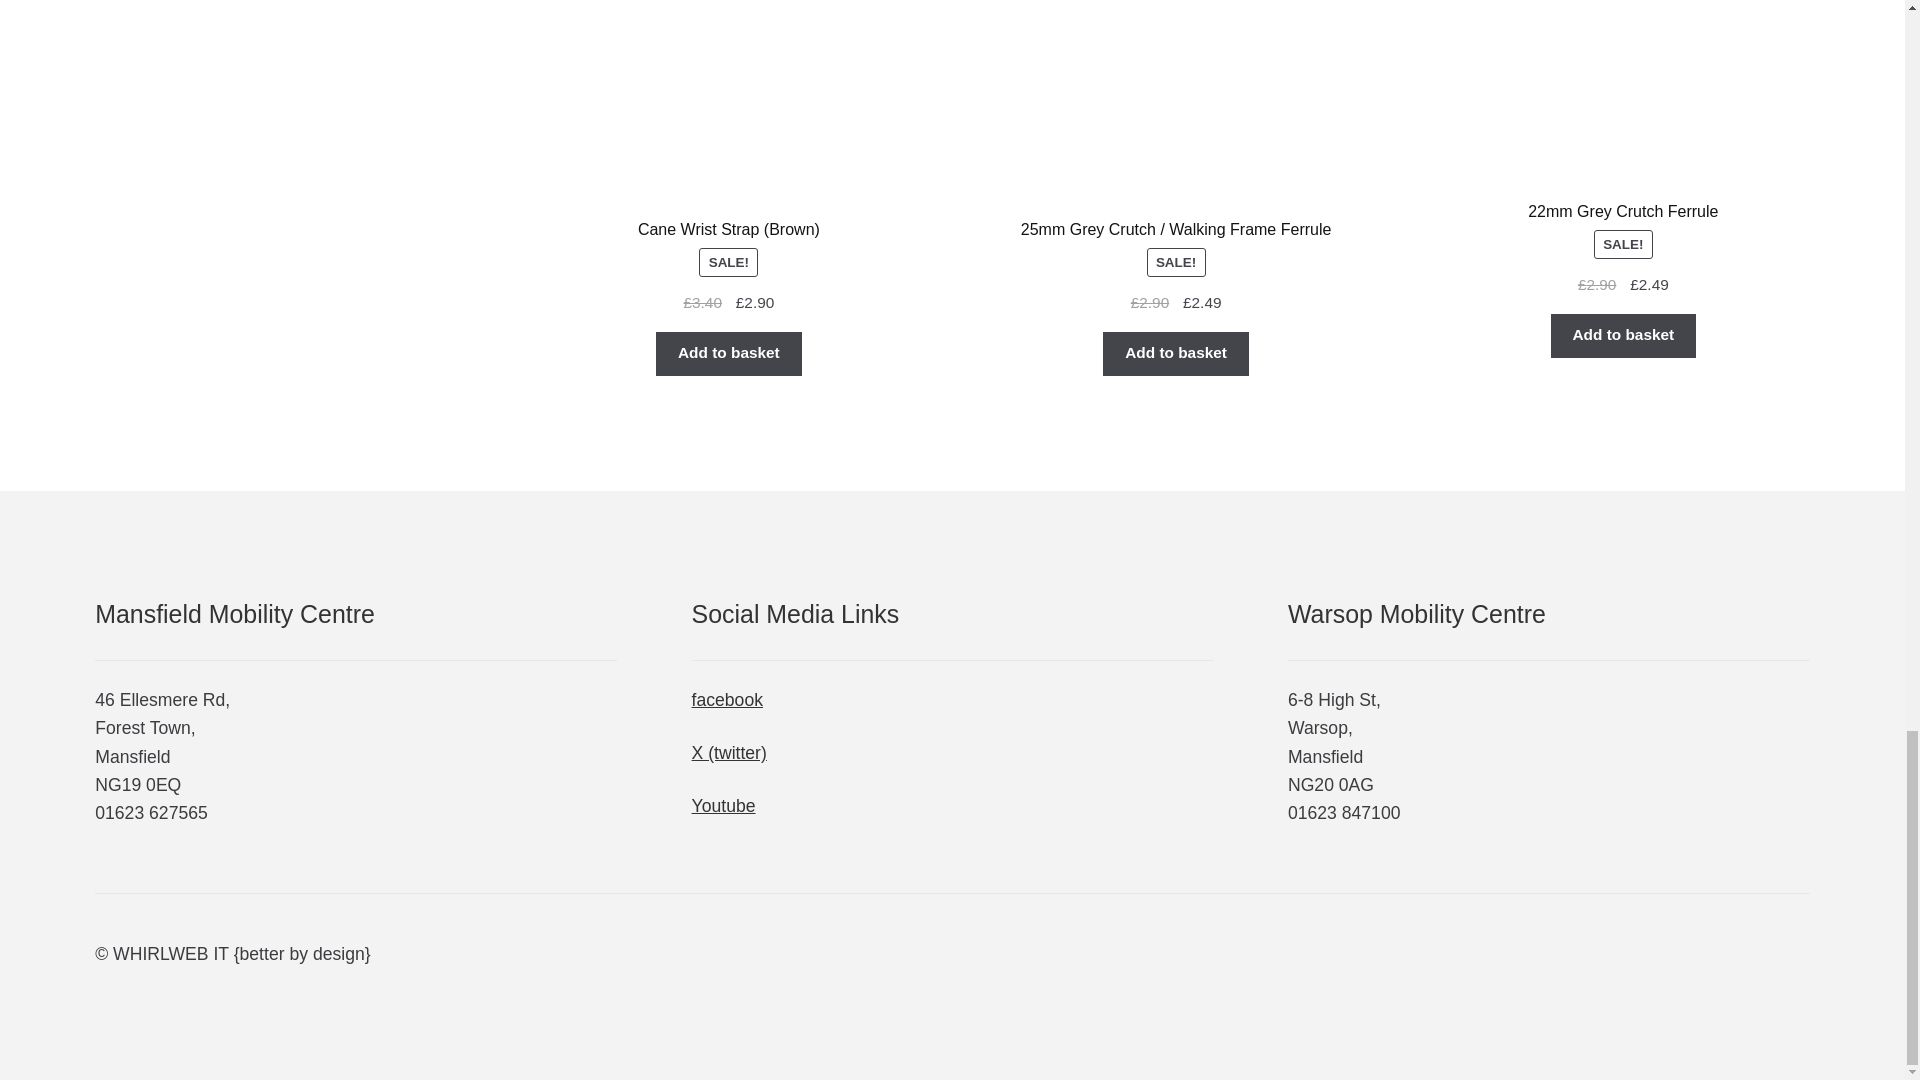 The height and width of the screenshot is (1080, 1920). Describe the element at coordinates (1175, 353) in the screenshot. I see `Add to basket` at that location.